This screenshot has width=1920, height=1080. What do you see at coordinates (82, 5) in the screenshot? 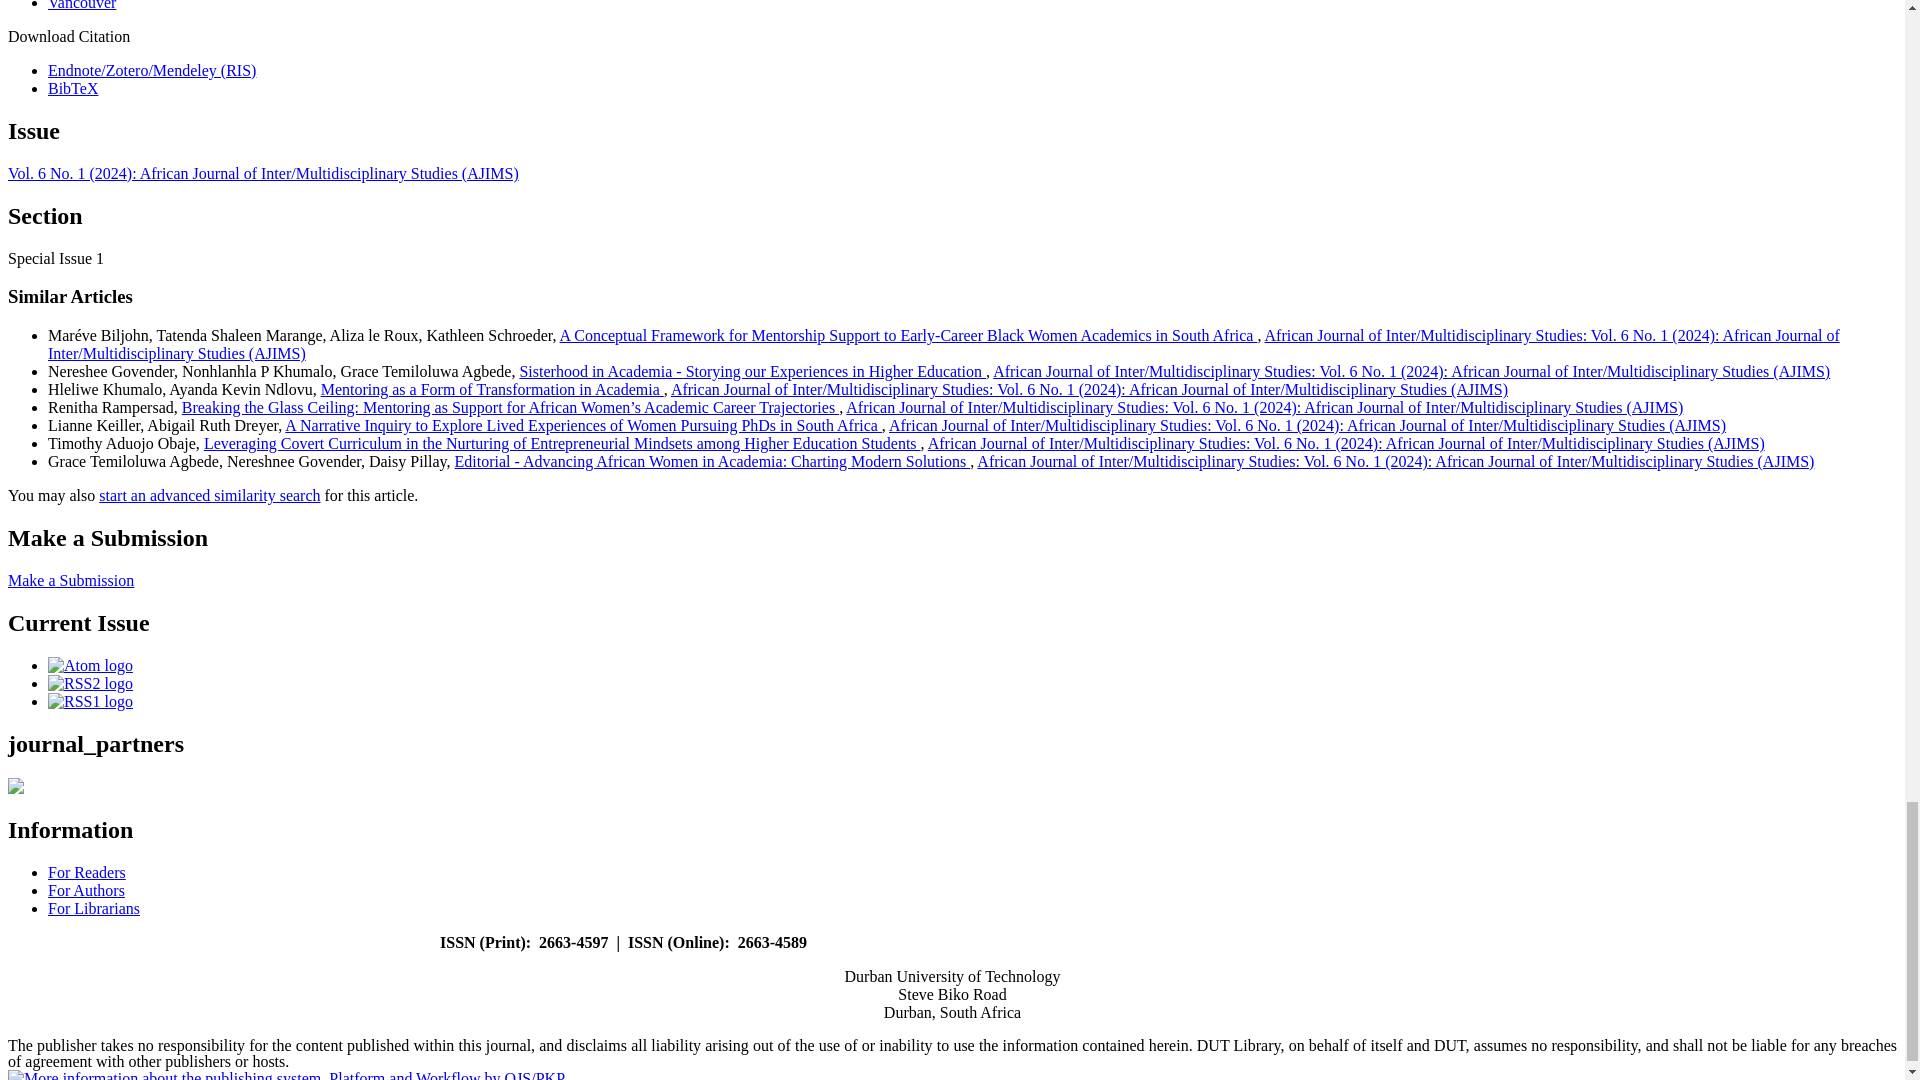
I see `Vancouver` at bounding box center [82, 5].